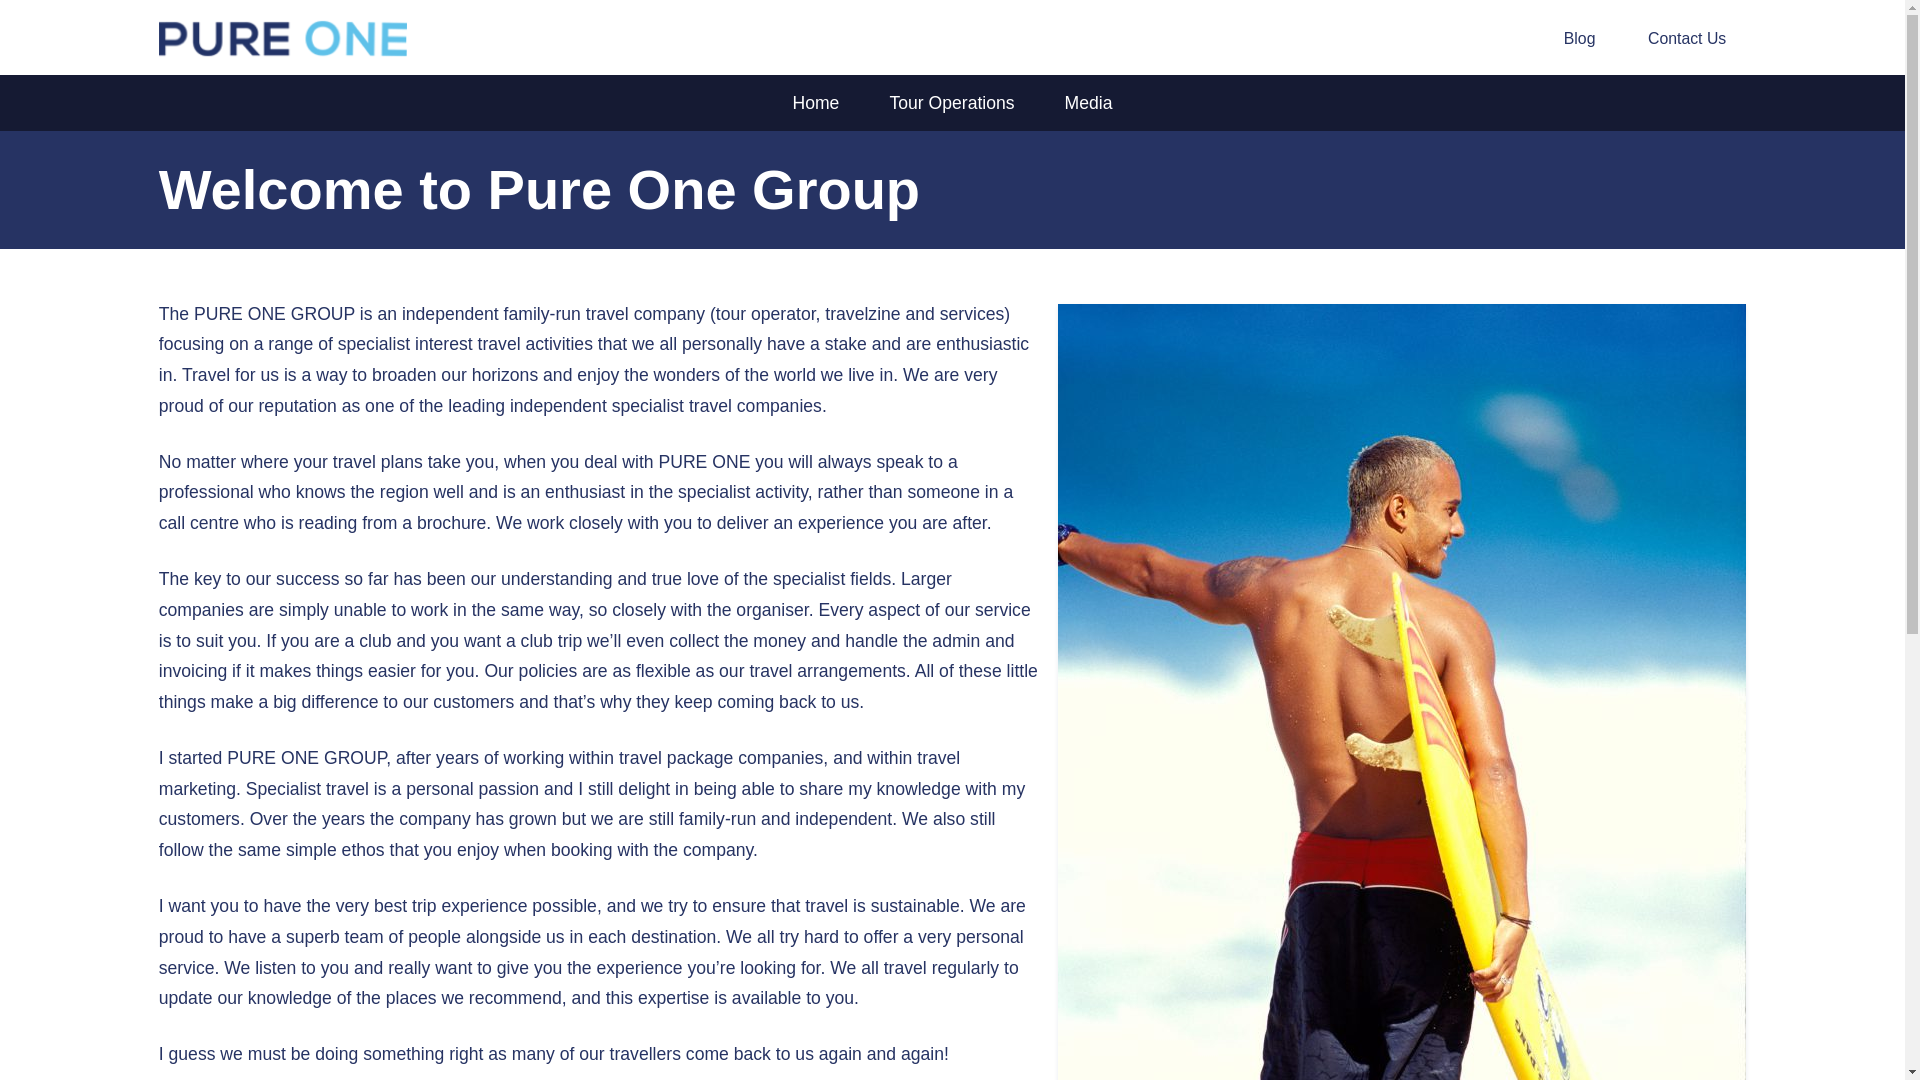 The height and width of the screenshot is (1080, 1920). What do you see at coordinates (815, 102) in the screenshot?
I see `Home` at bounding box center [815, 102].